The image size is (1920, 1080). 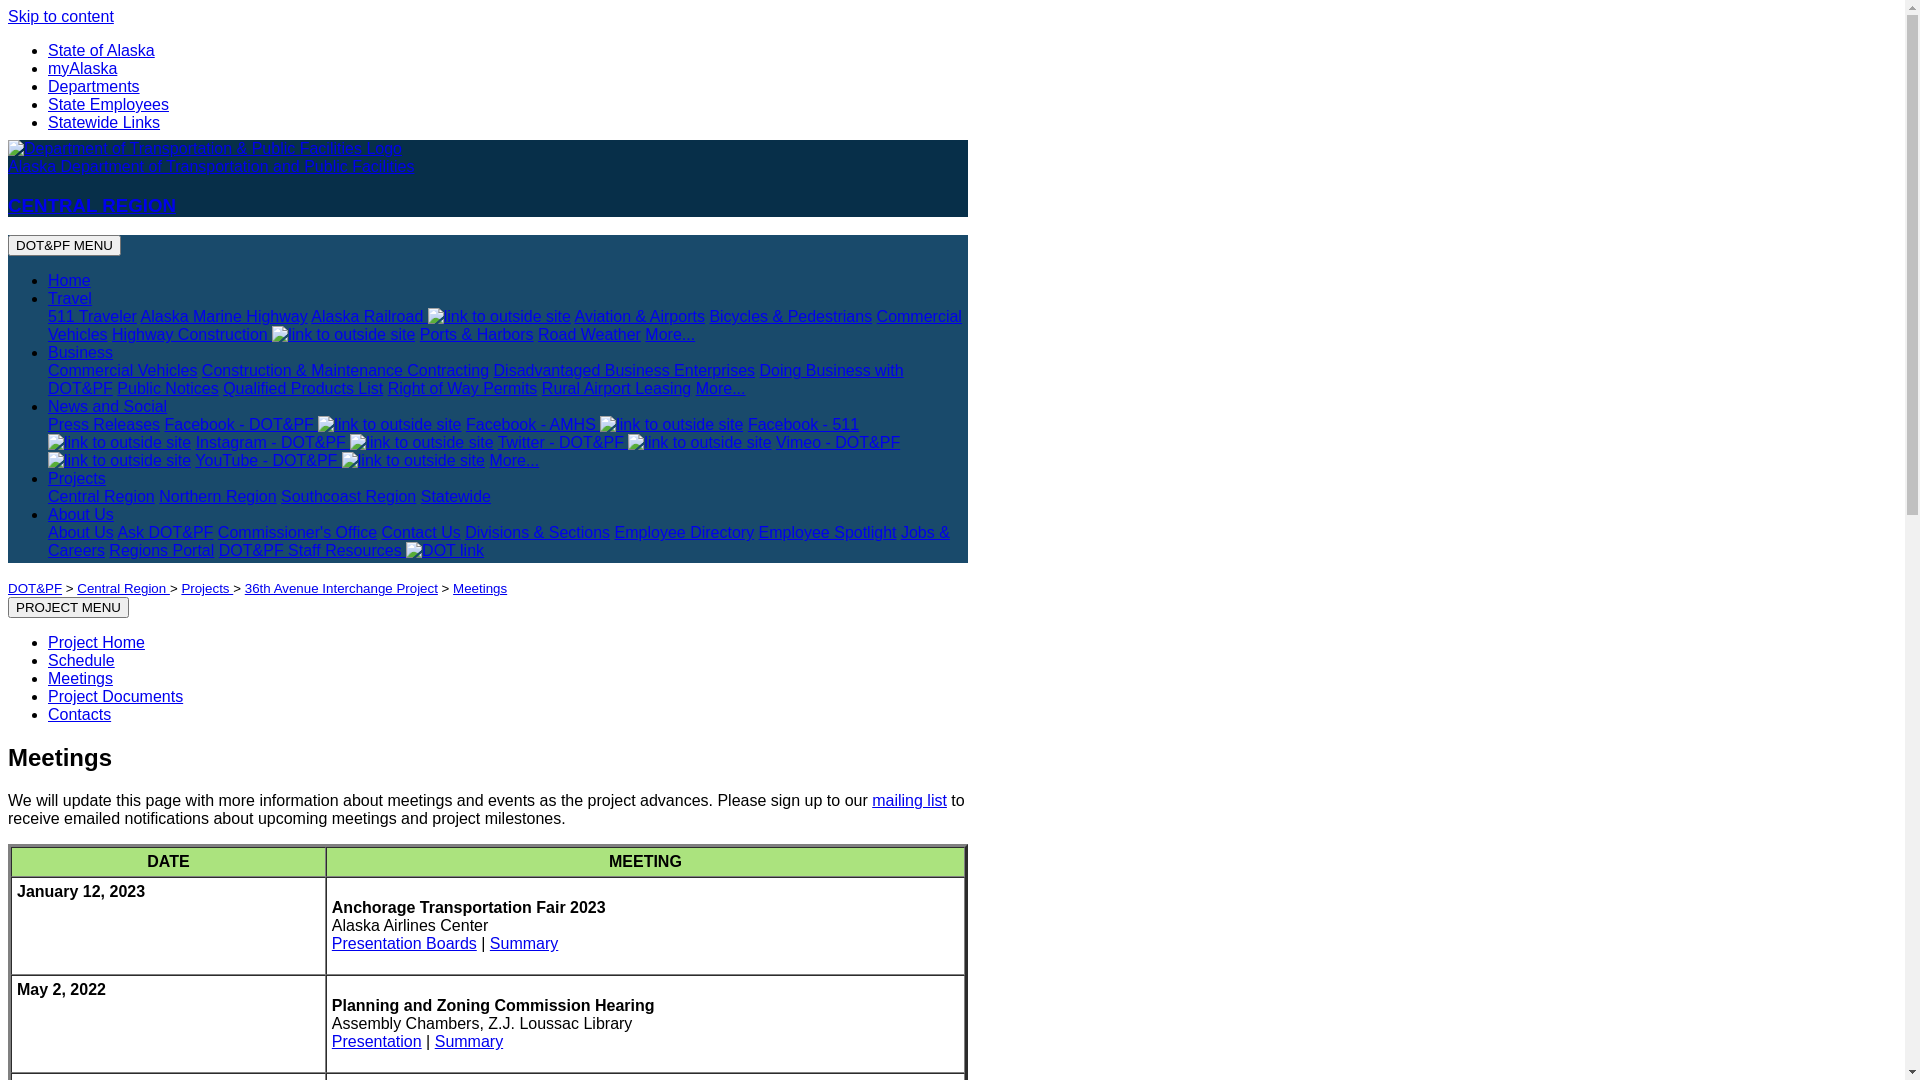 I want to click on More..., so click(x=721, y=388).